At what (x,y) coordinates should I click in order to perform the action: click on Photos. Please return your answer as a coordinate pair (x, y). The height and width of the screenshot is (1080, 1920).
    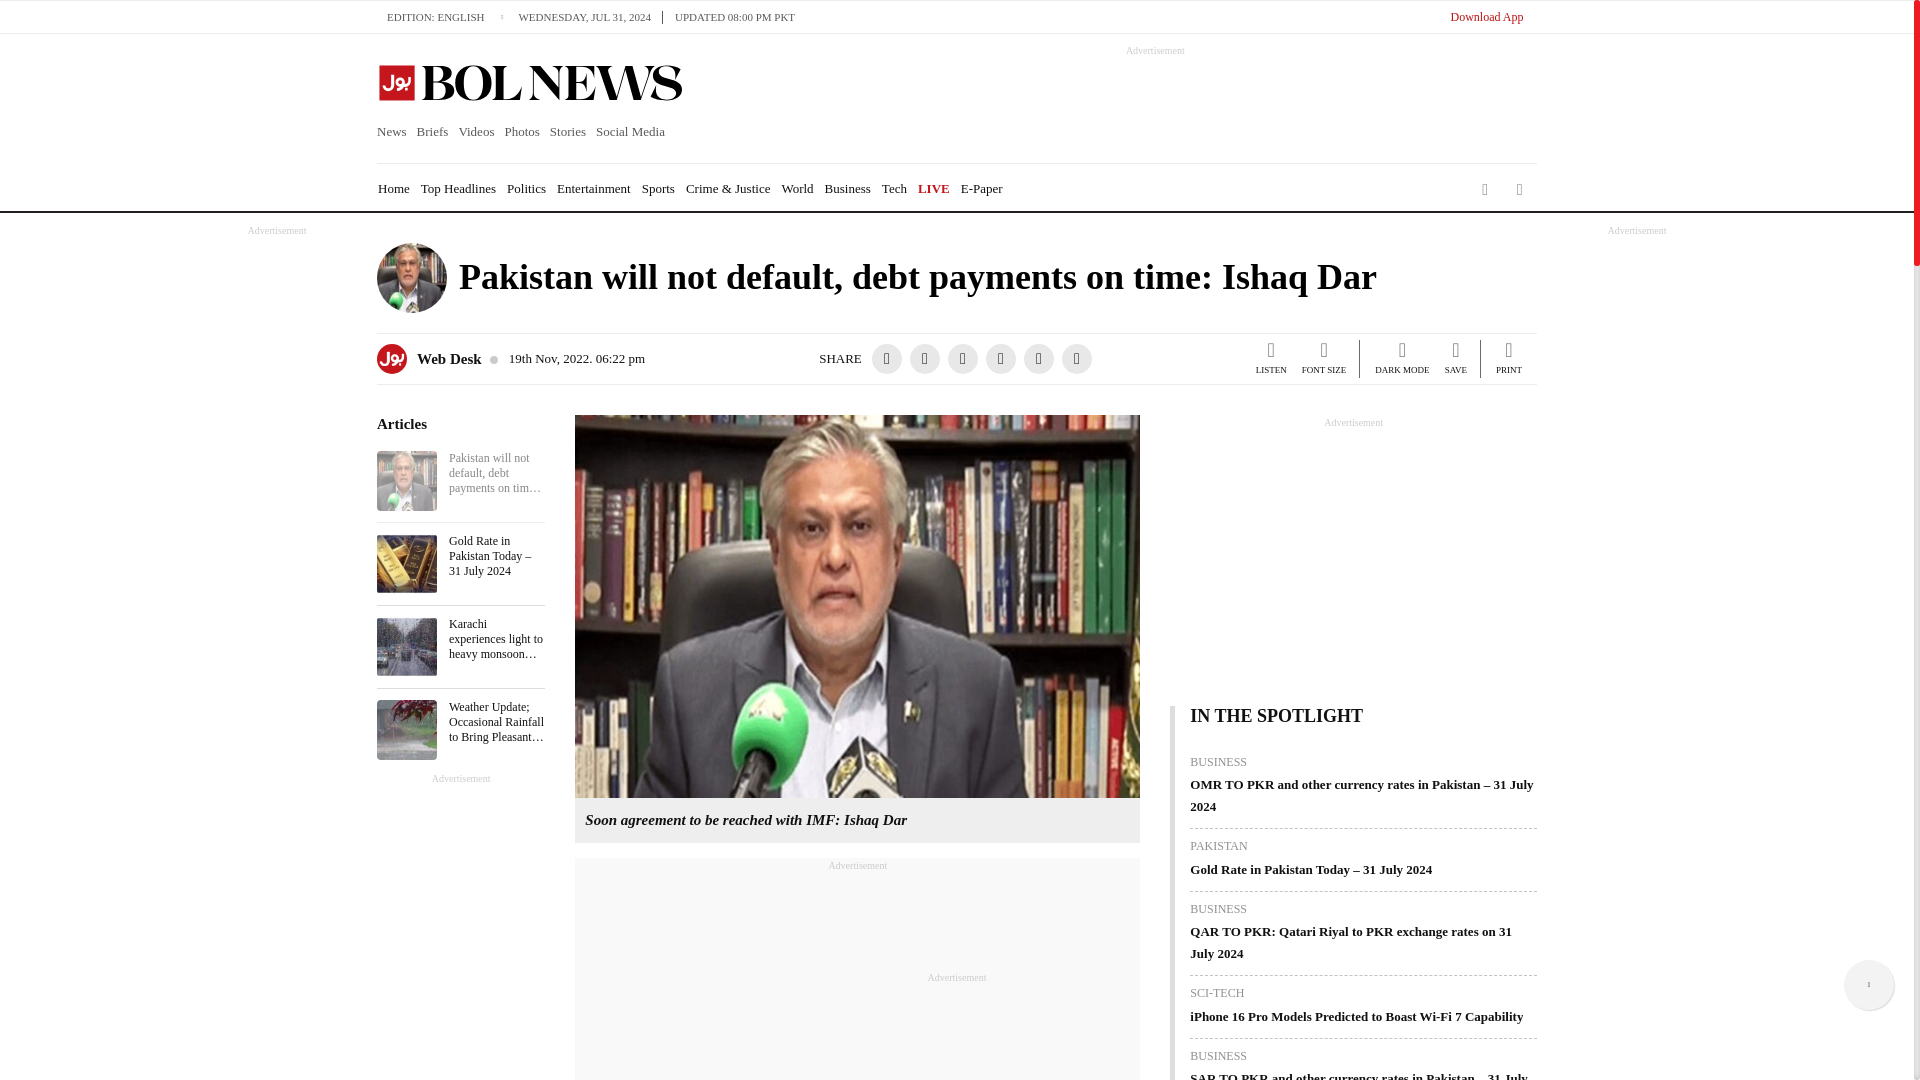
    Looking at the image, I should click on (521, 132).